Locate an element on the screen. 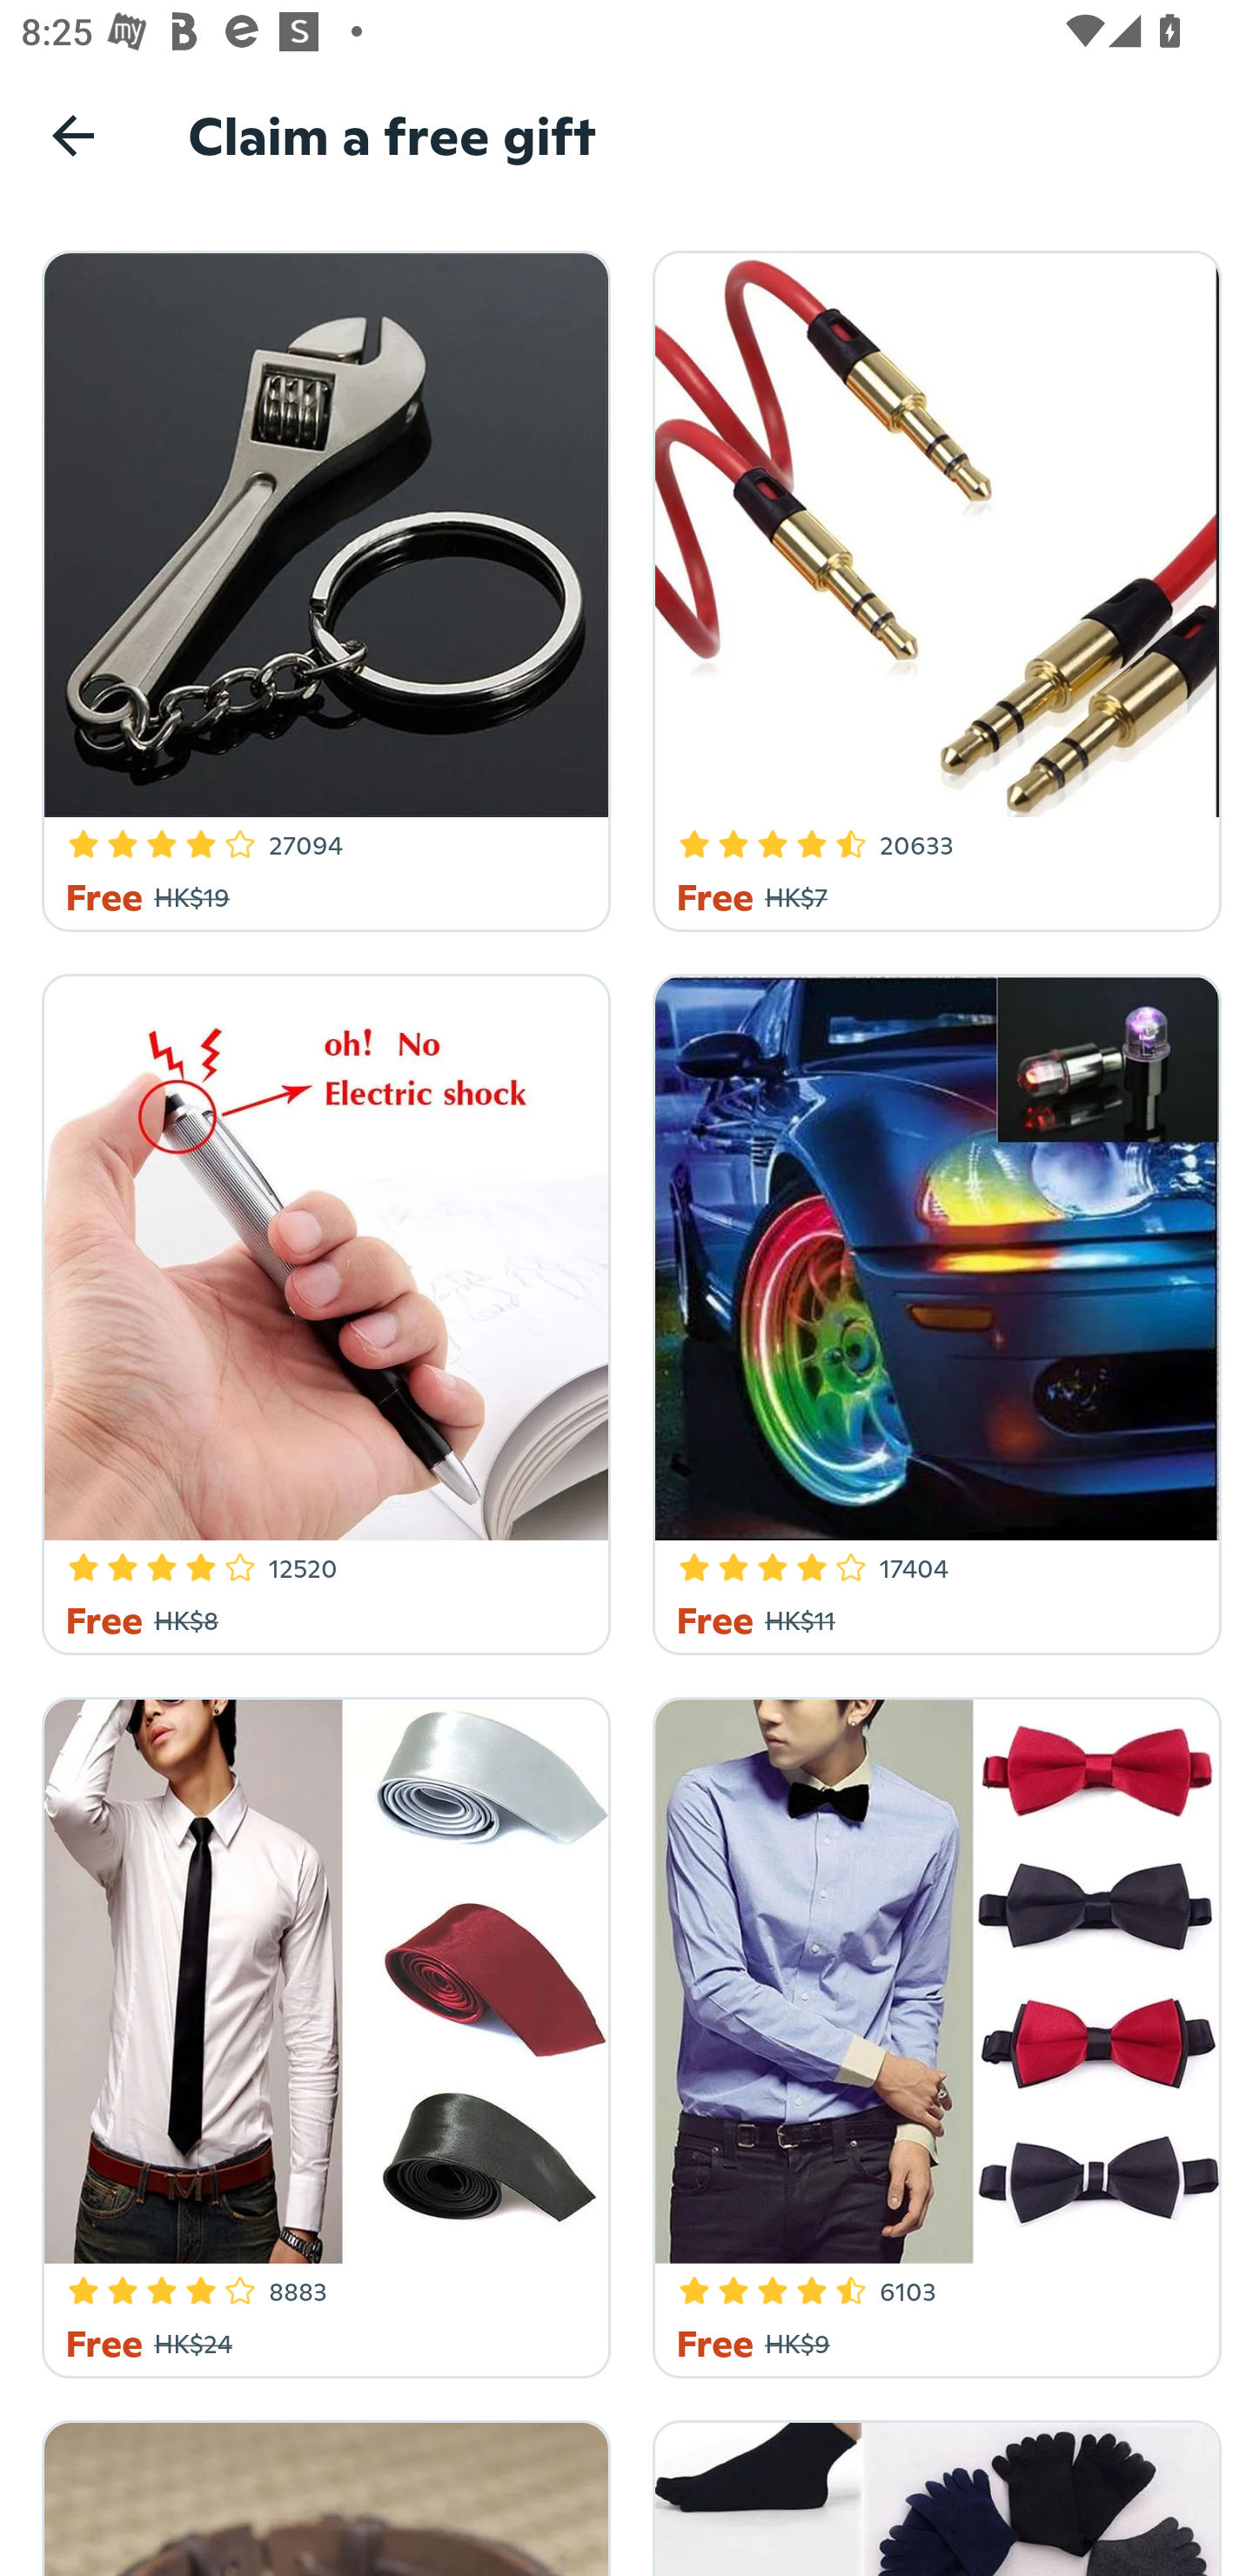 This screenshot has height=2576, width=1253. 4 Star Rating 27094 Free HK$19 is located at coordinates (321, 586).